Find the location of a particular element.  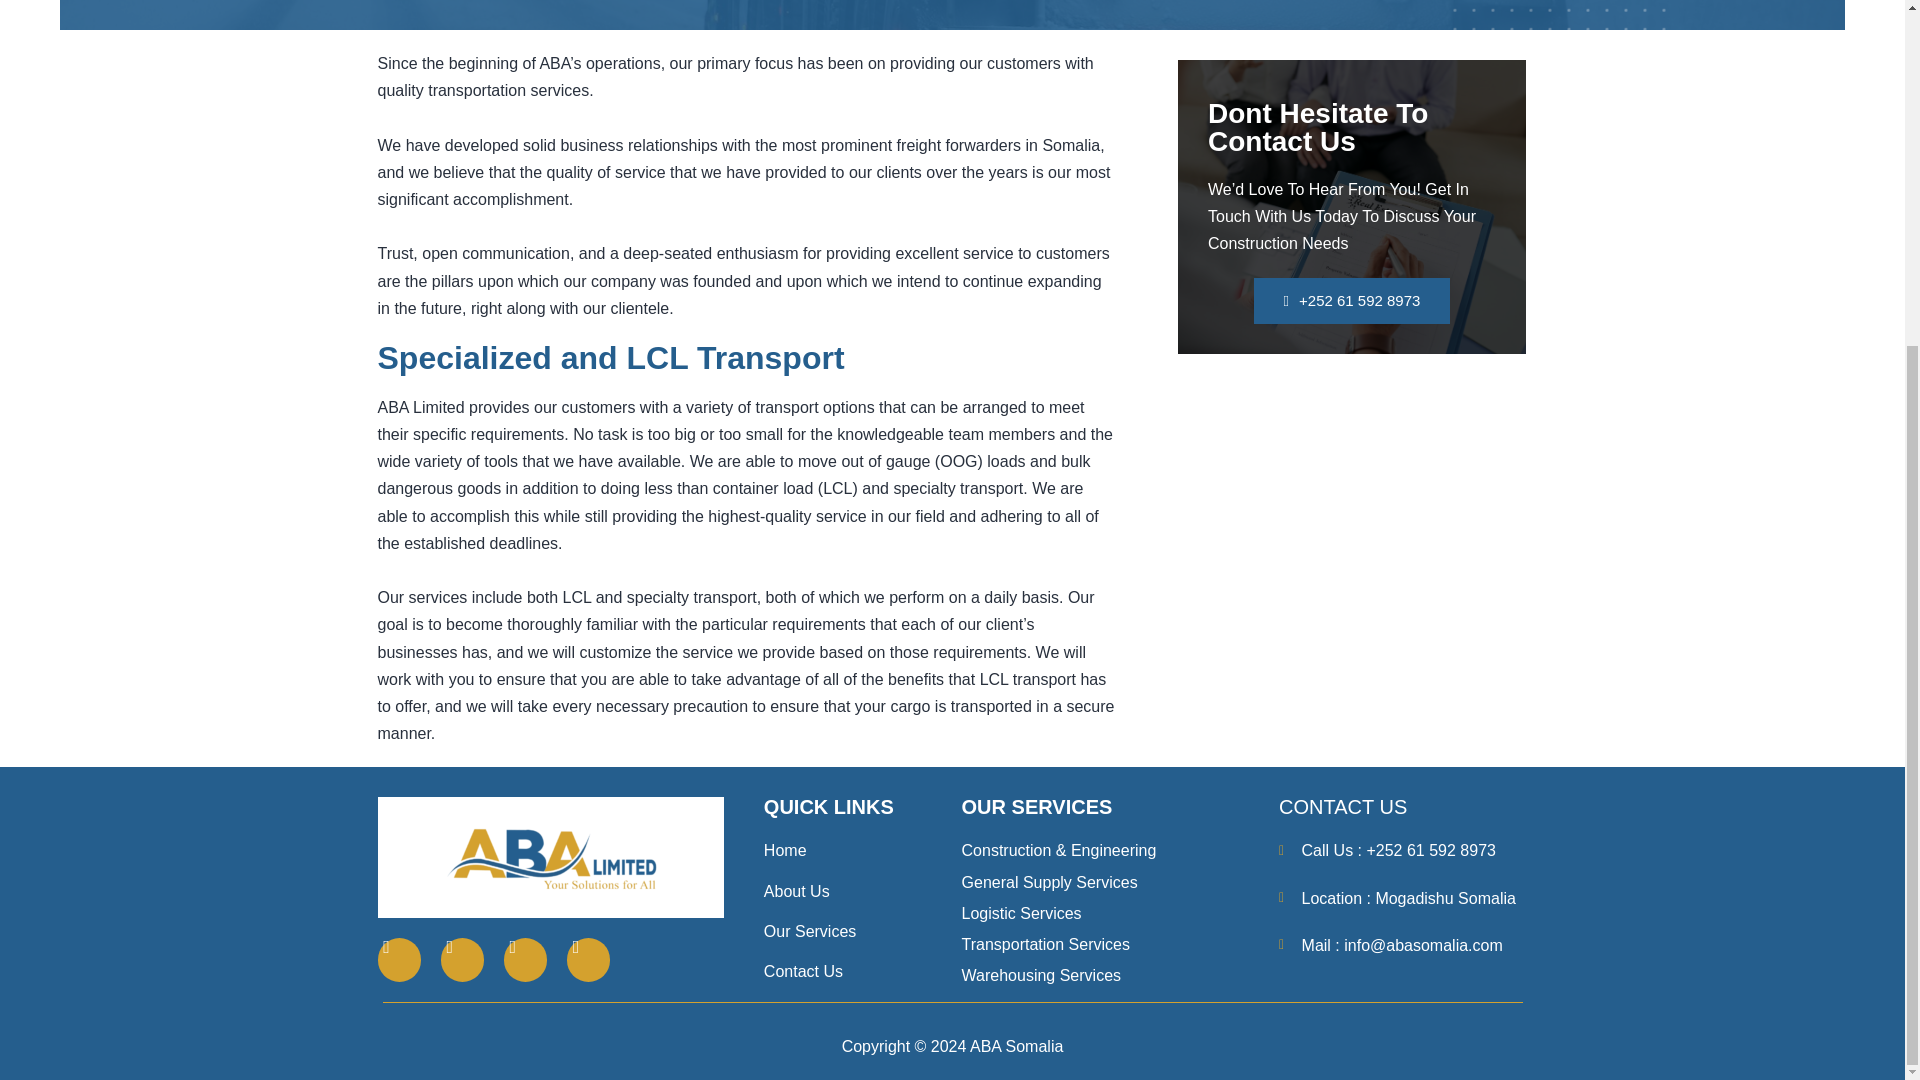

Warehousing Services is located at coordinates (1105, 976).